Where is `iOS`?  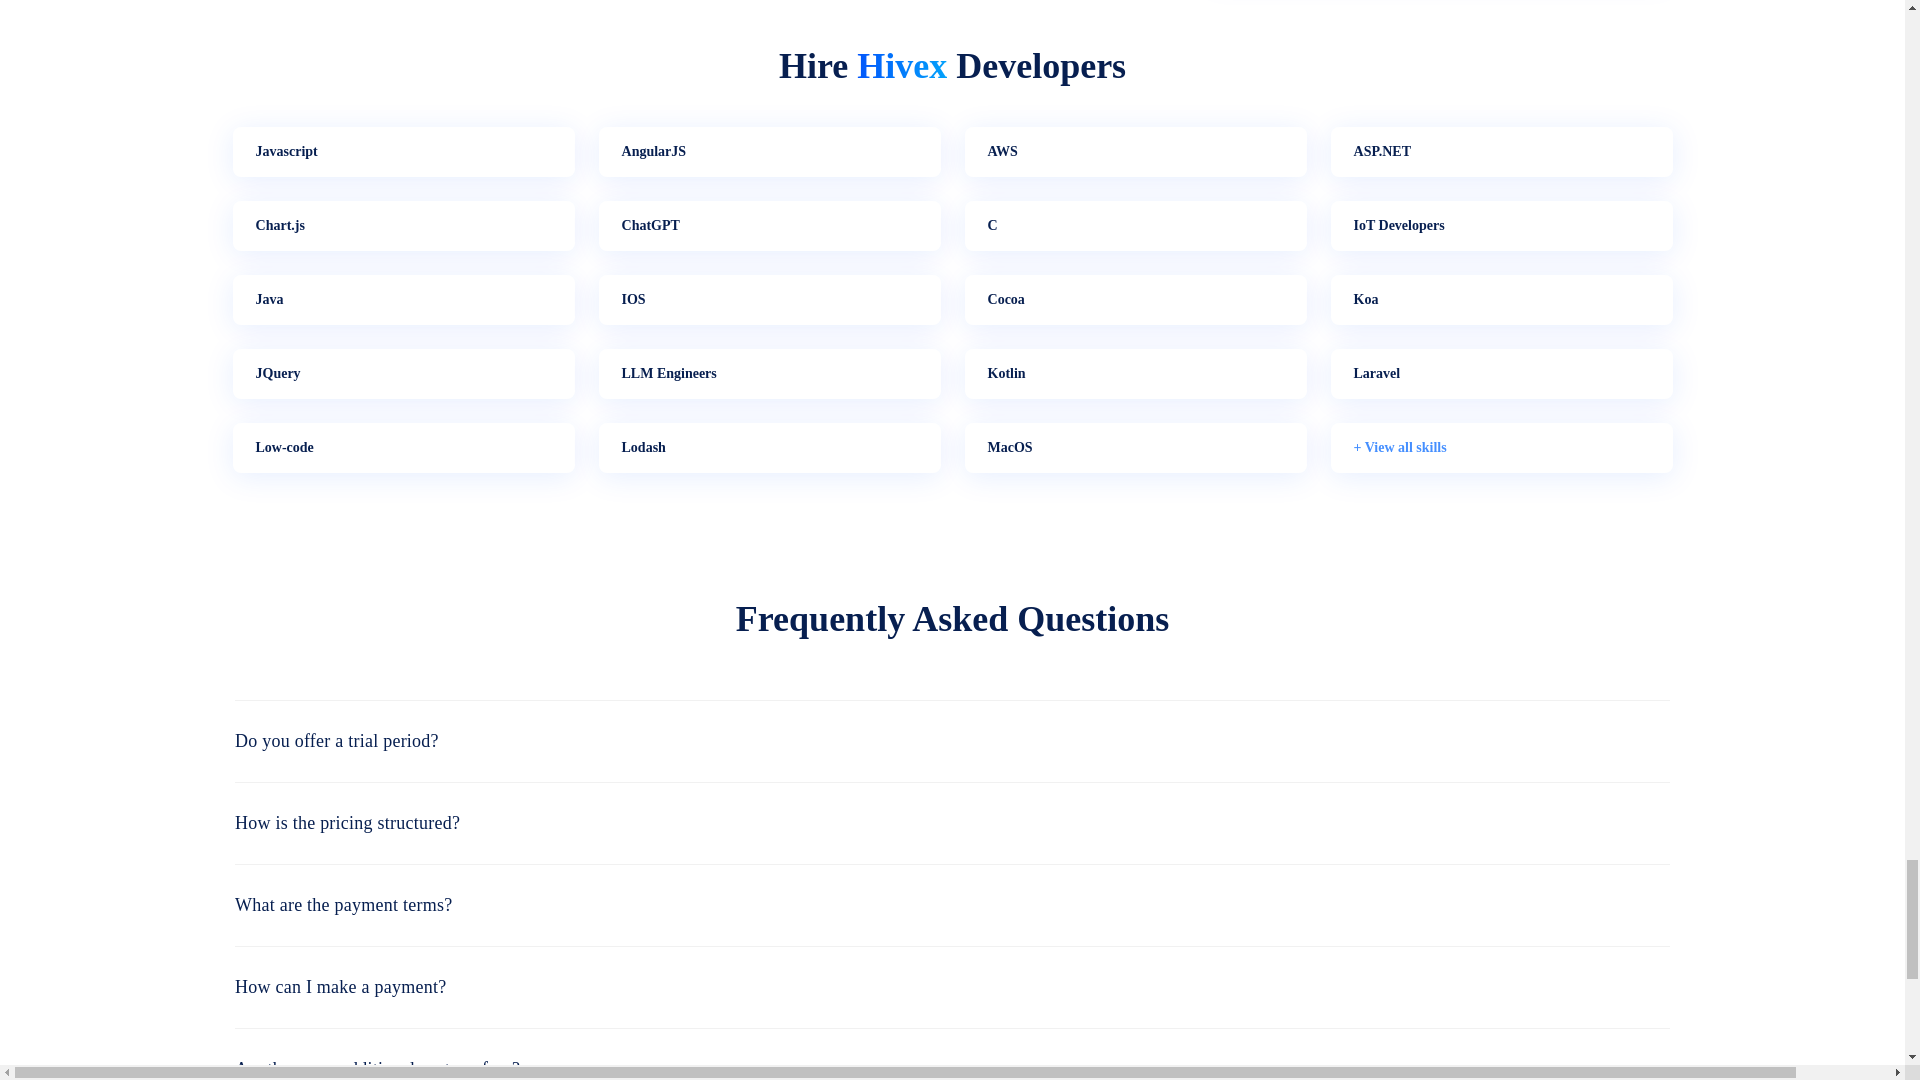
iOS is located at coordinates (768, 300).